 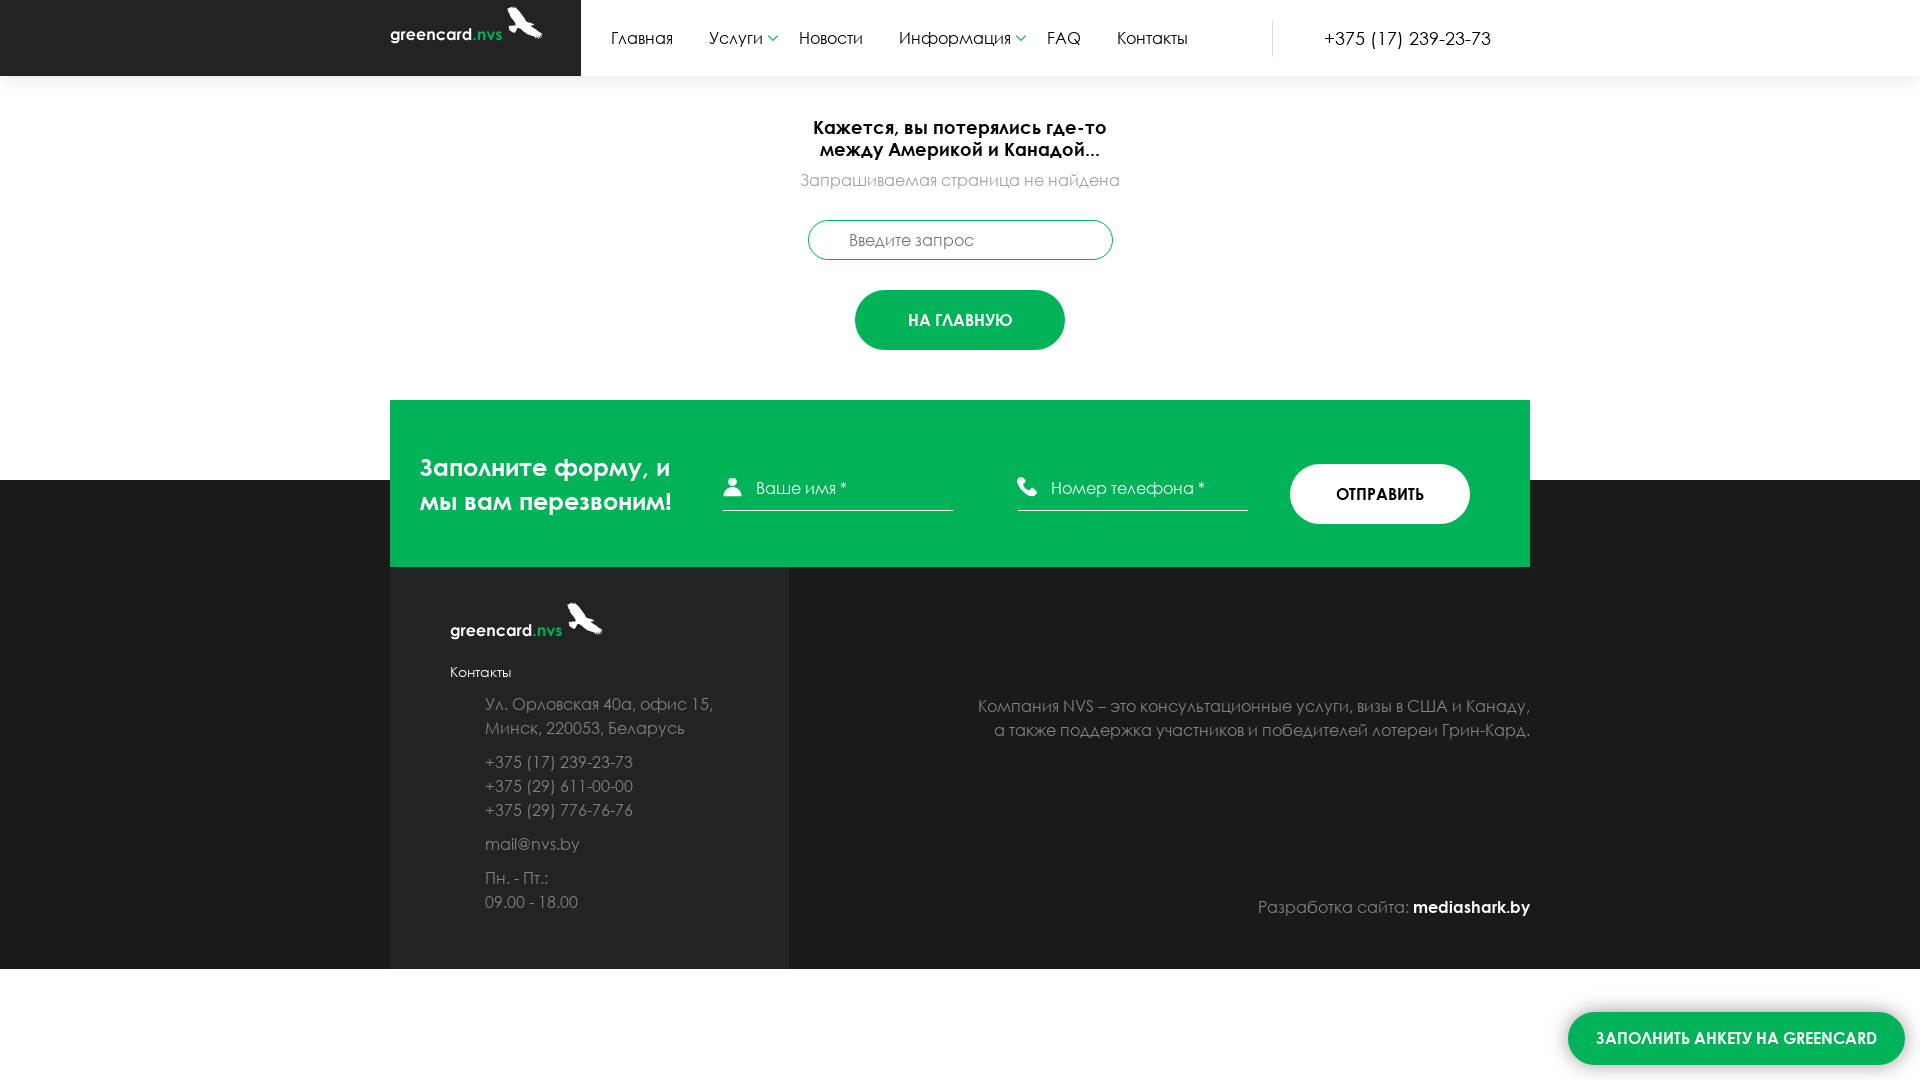 I want to click on FAQ, so click(x=1072, y=38).